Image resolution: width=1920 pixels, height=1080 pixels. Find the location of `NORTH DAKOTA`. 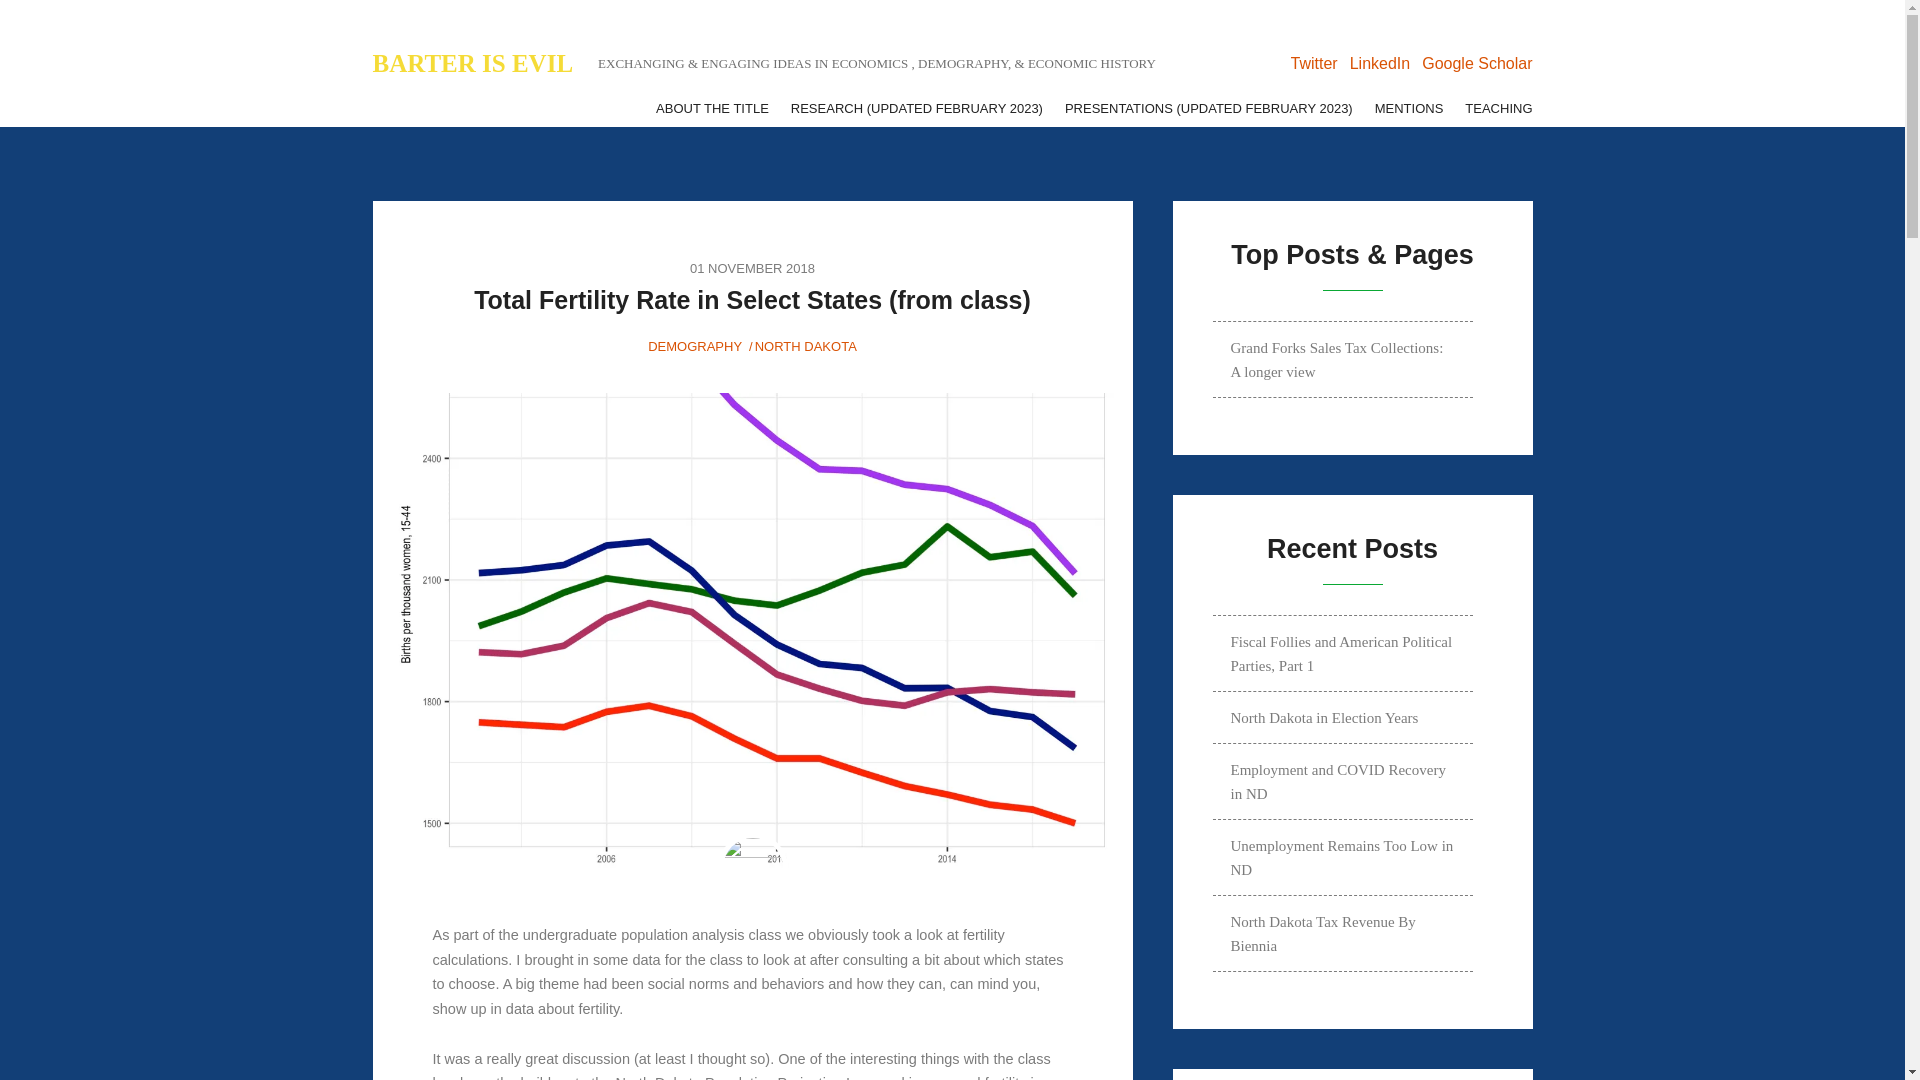

NORTH DAKOTA is located at coordinates (805, 346).